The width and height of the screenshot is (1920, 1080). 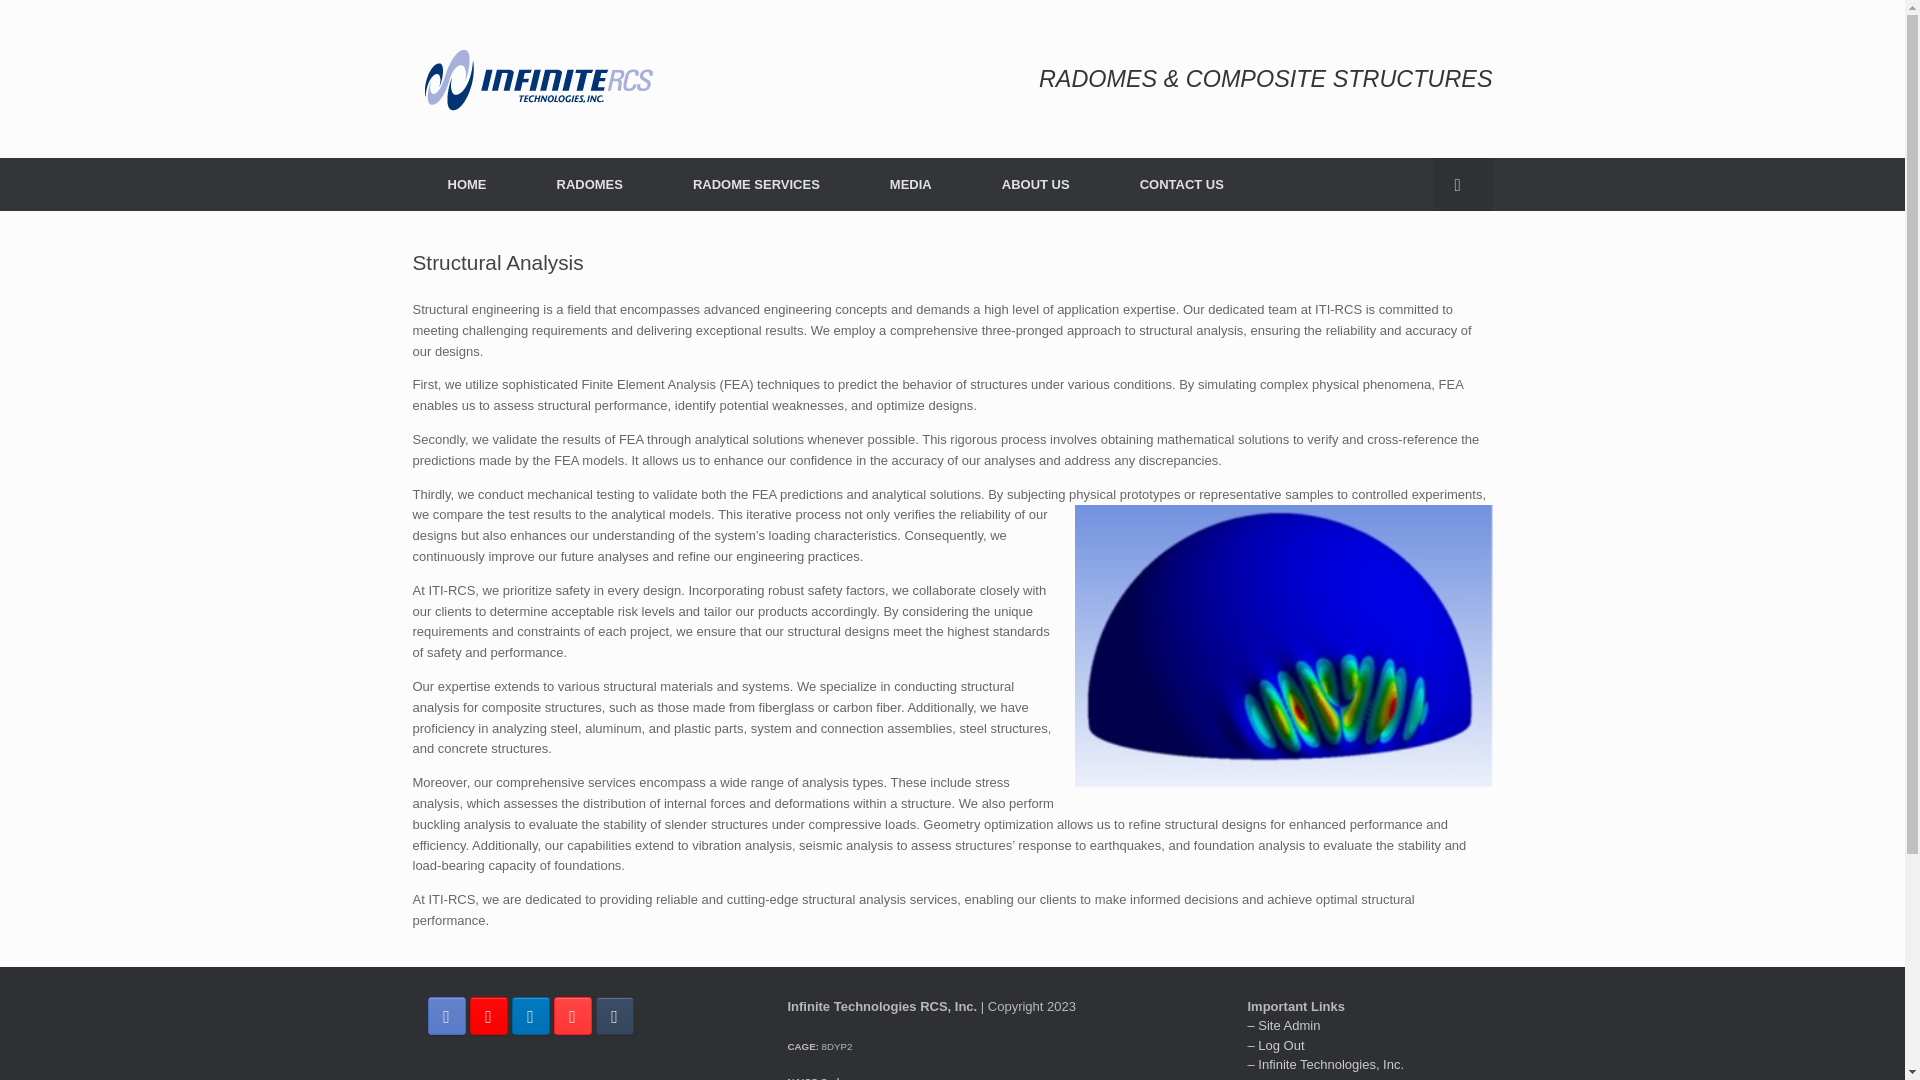 I want to click on RADOMES, so click(x=590, y=184).